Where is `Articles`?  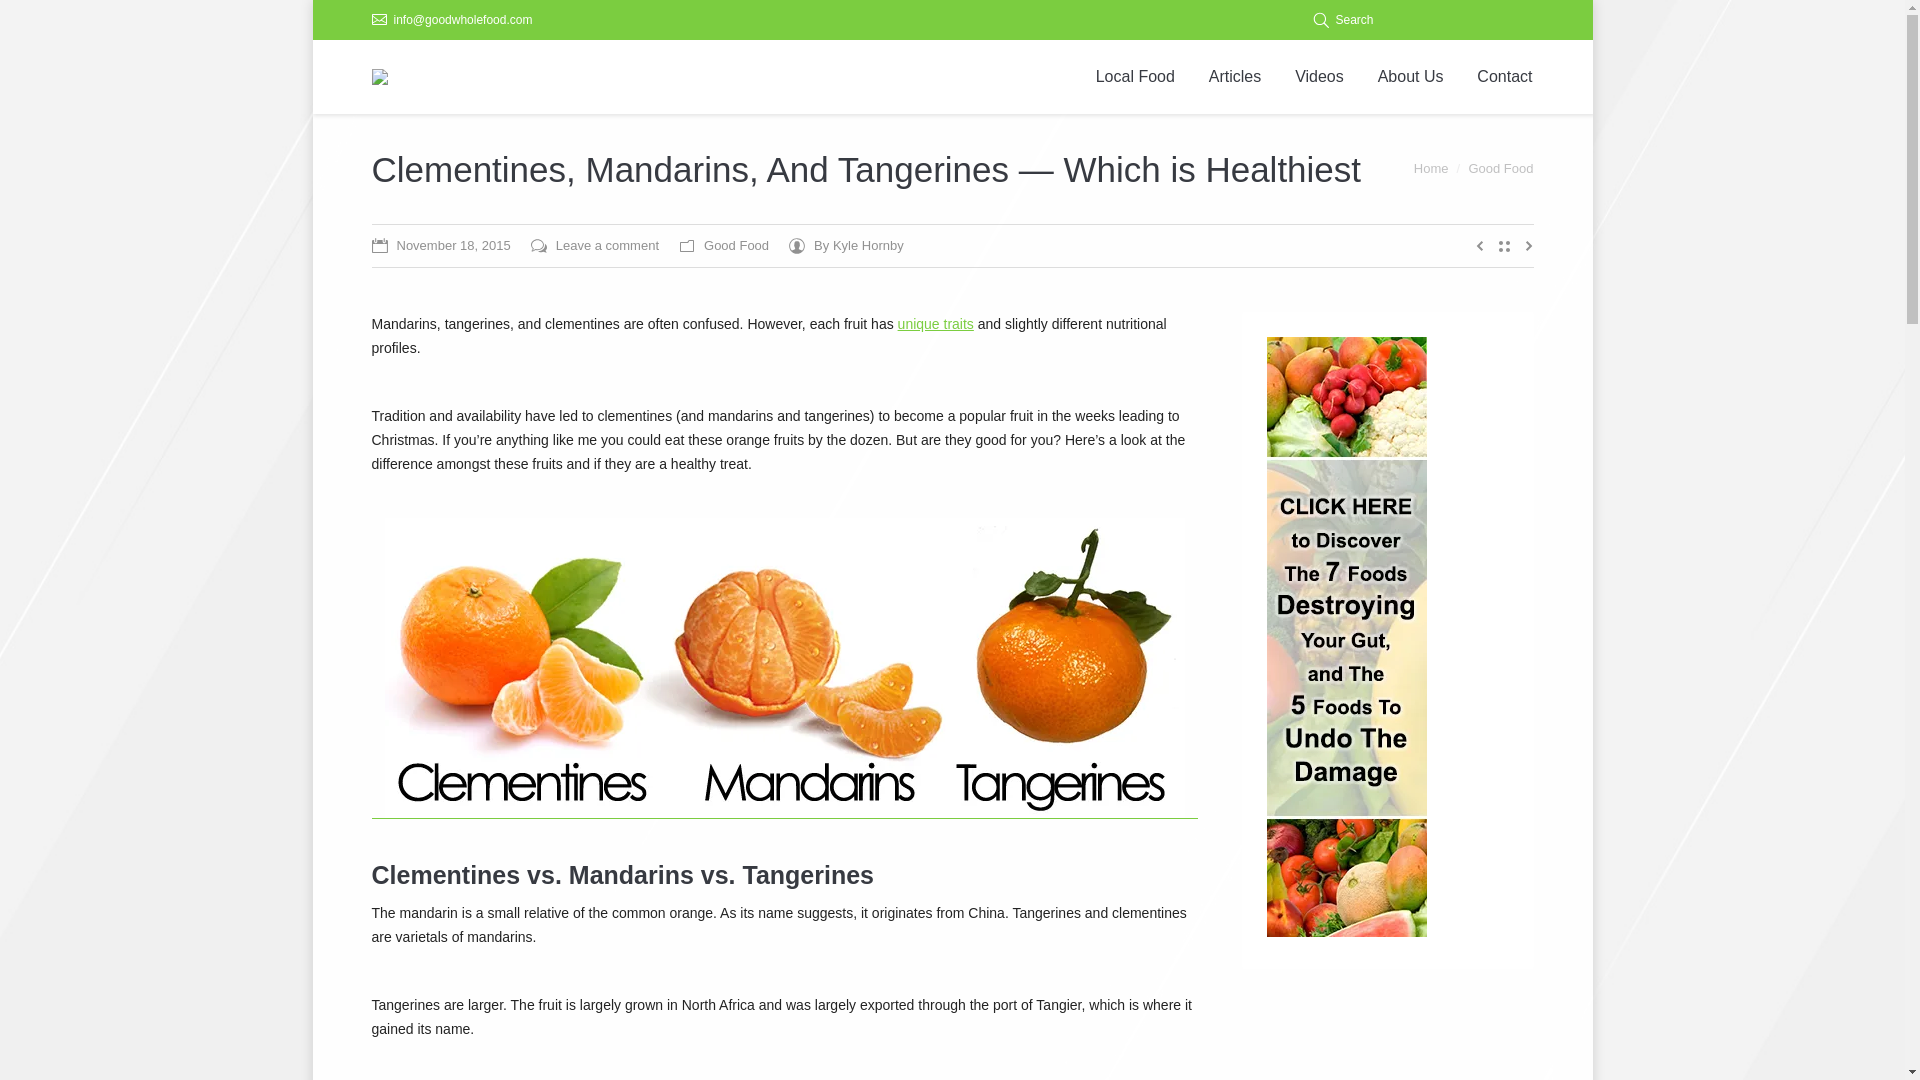 Articles is located at coordinates (1234, 77).